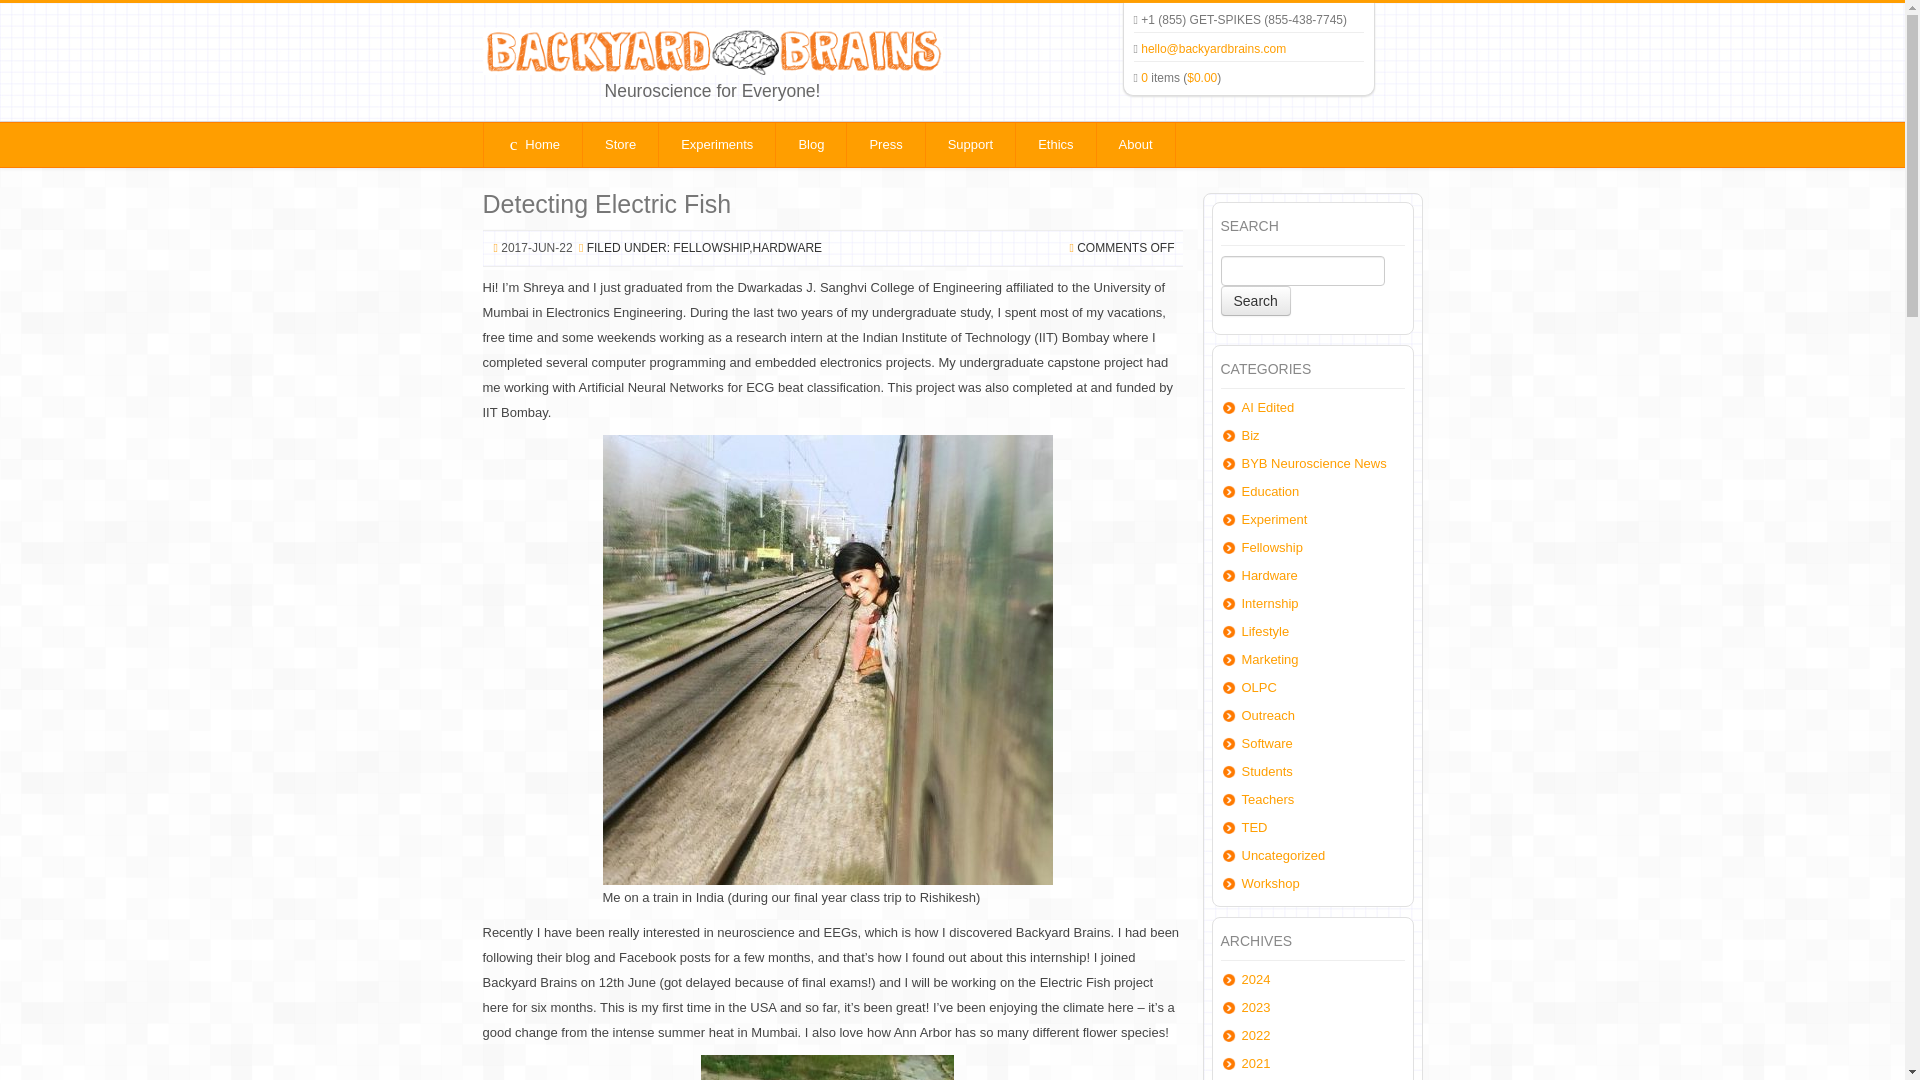 The width and height of the screenshot is (1920, 1080). I want to click on Ethics, so click(1054, 145).